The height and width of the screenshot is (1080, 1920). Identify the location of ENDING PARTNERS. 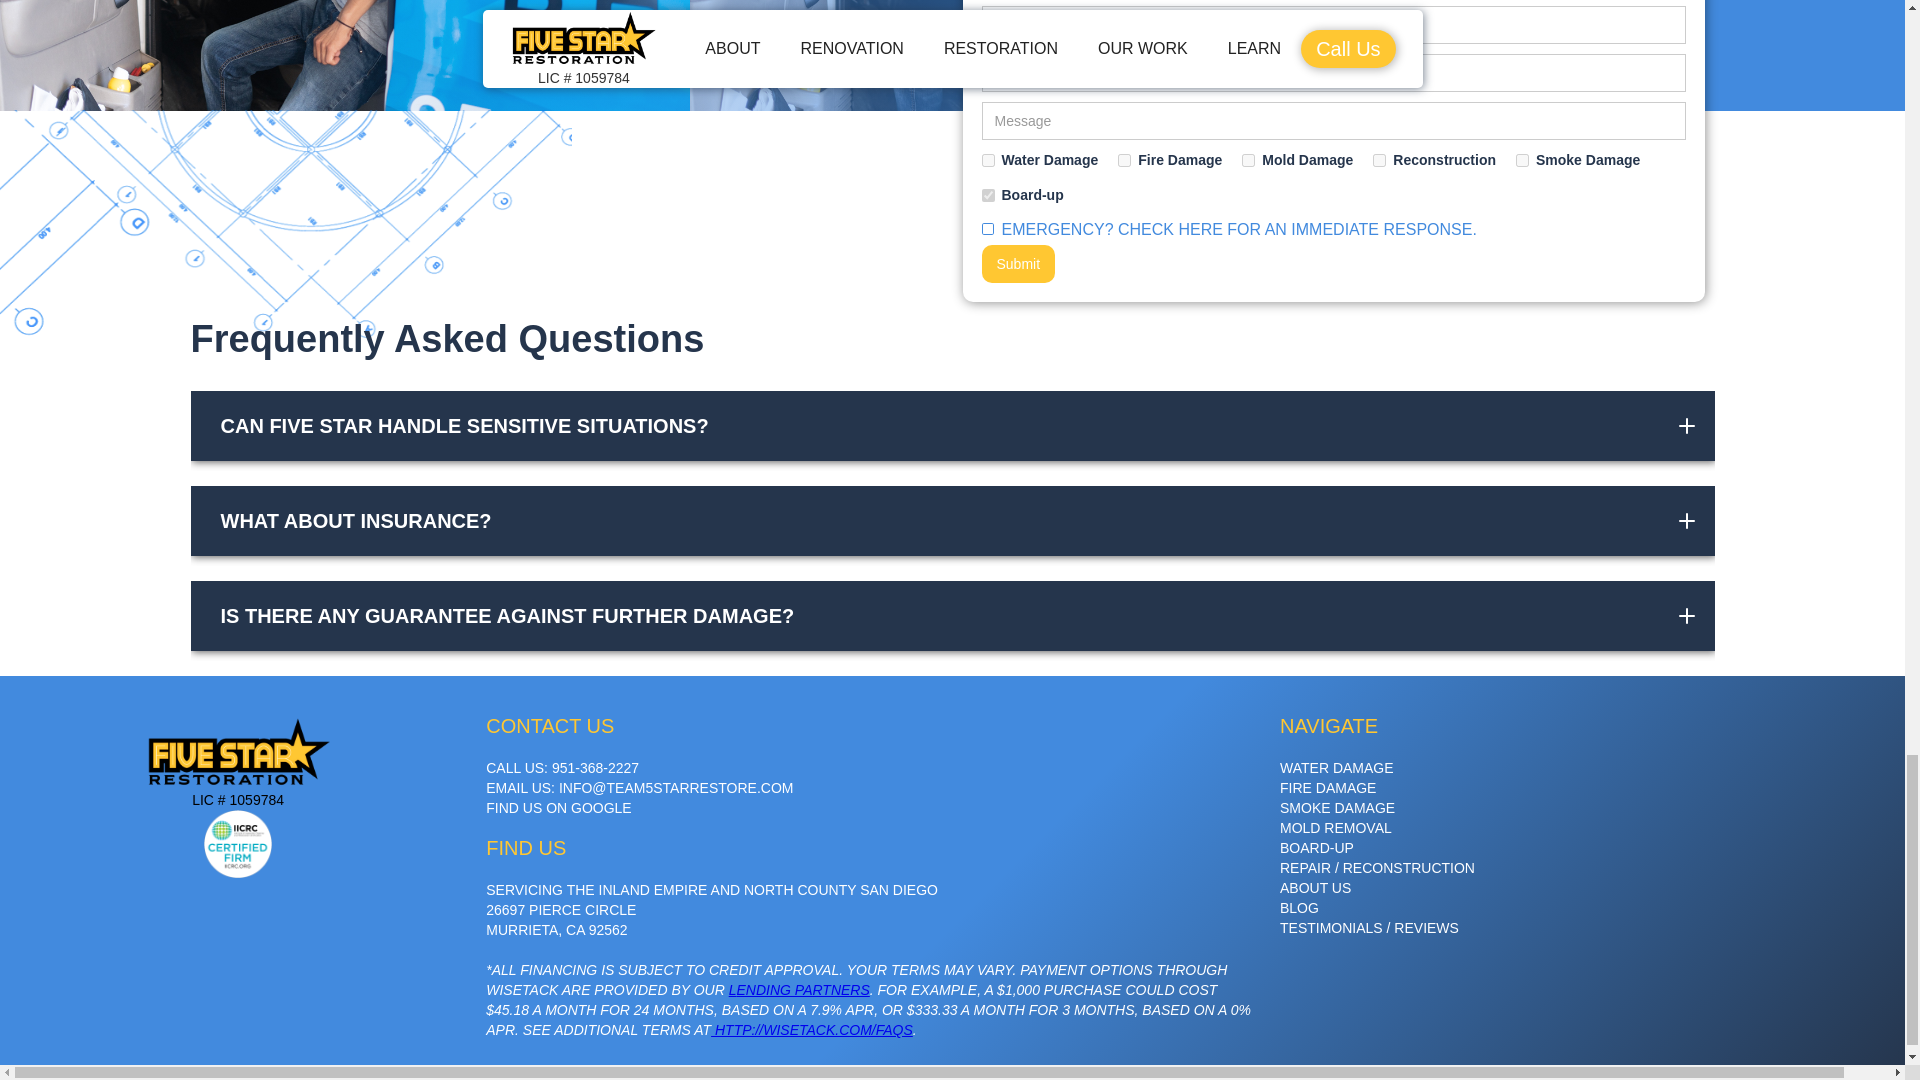
(802, 989).